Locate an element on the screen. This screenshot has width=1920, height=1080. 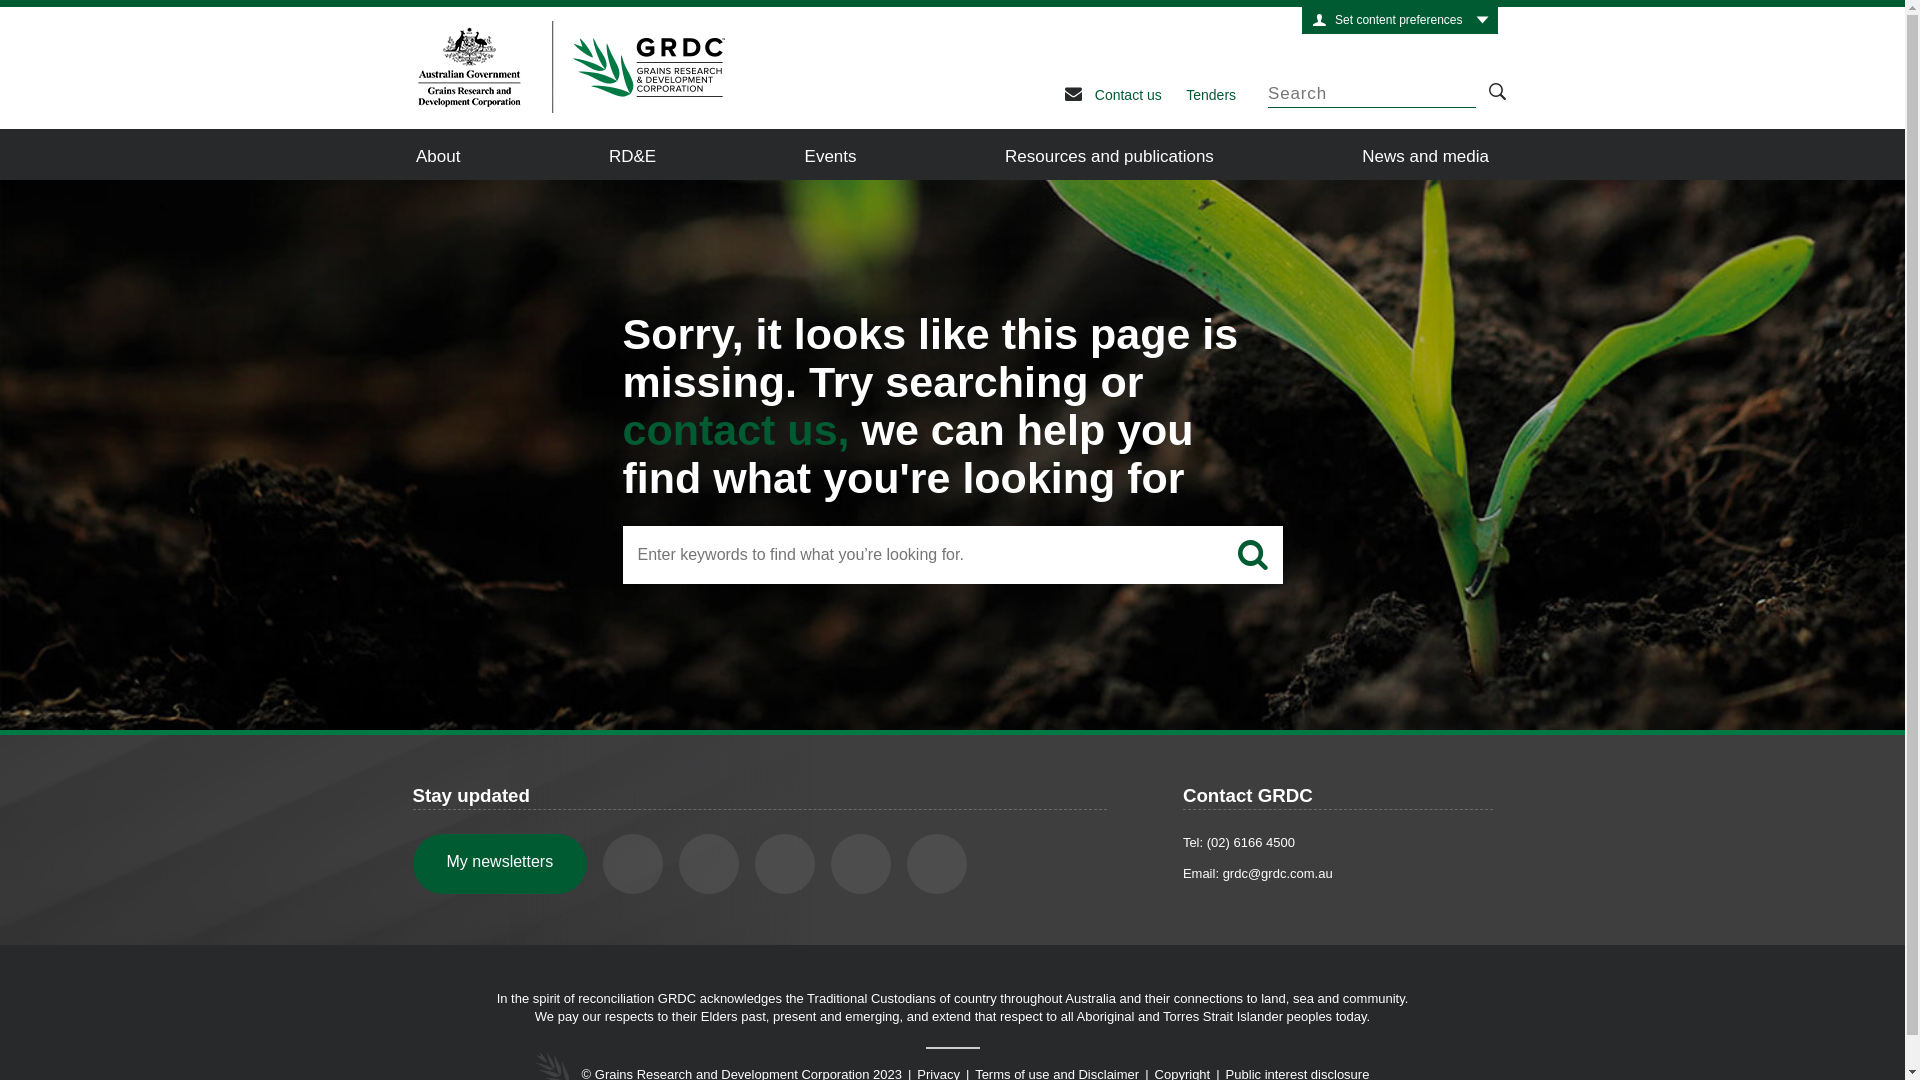
Grains Research & Development Corporation is located at coordinates (558, 67).